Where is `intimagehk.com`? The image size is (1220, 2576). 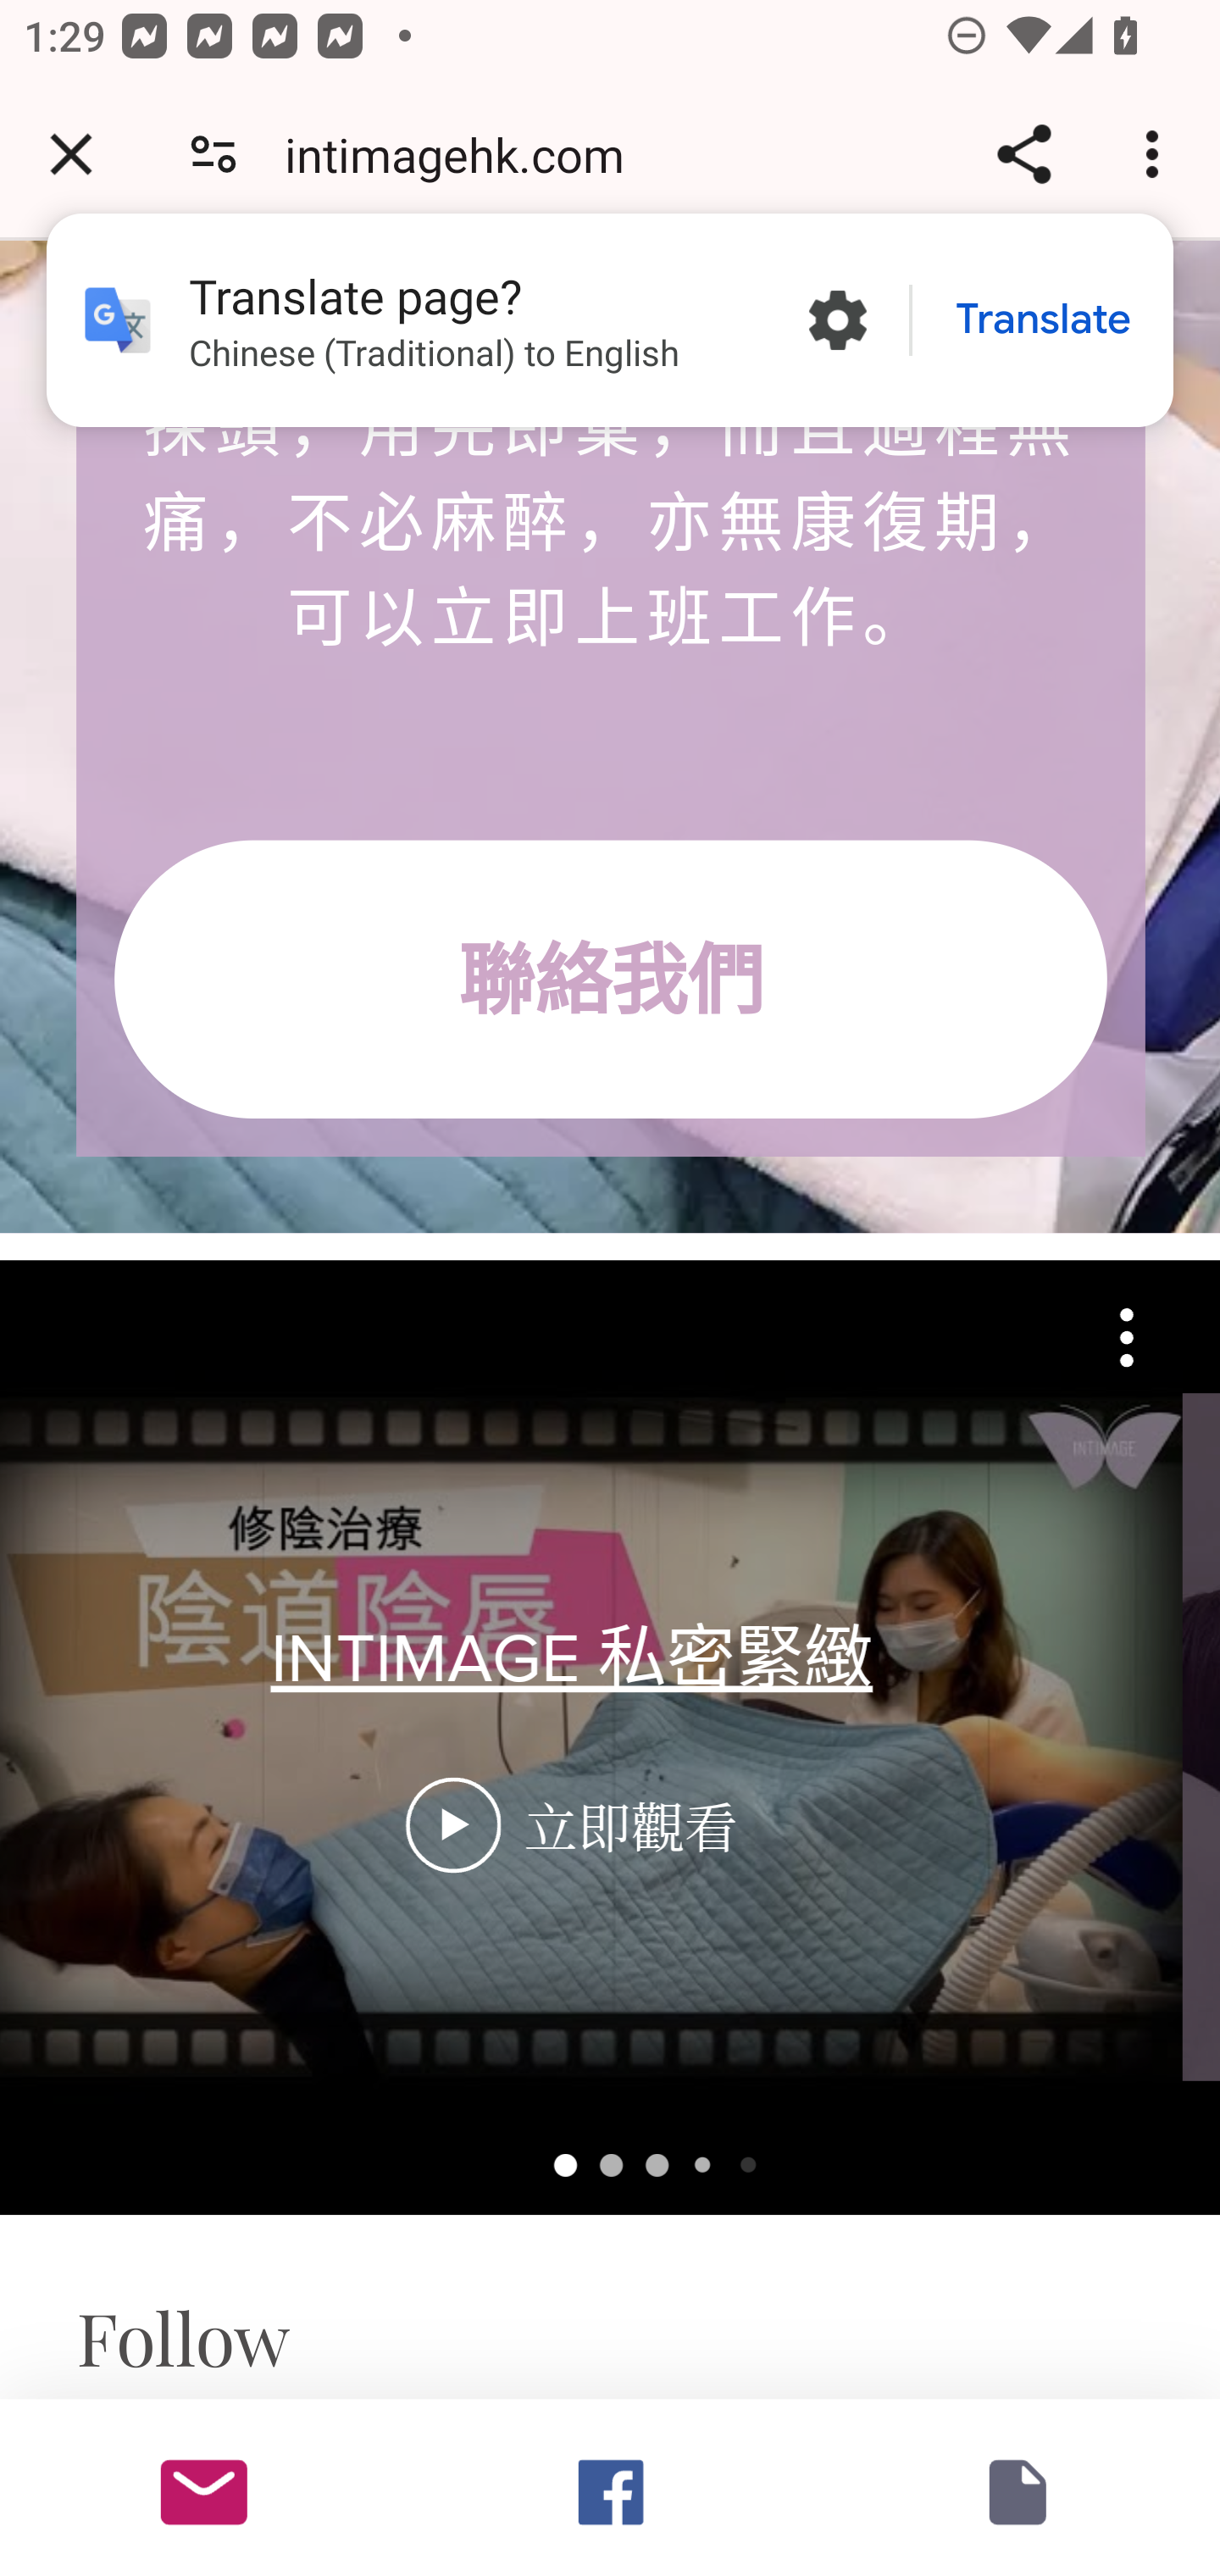 intimagehk.com is located at coordinates (466, 154).